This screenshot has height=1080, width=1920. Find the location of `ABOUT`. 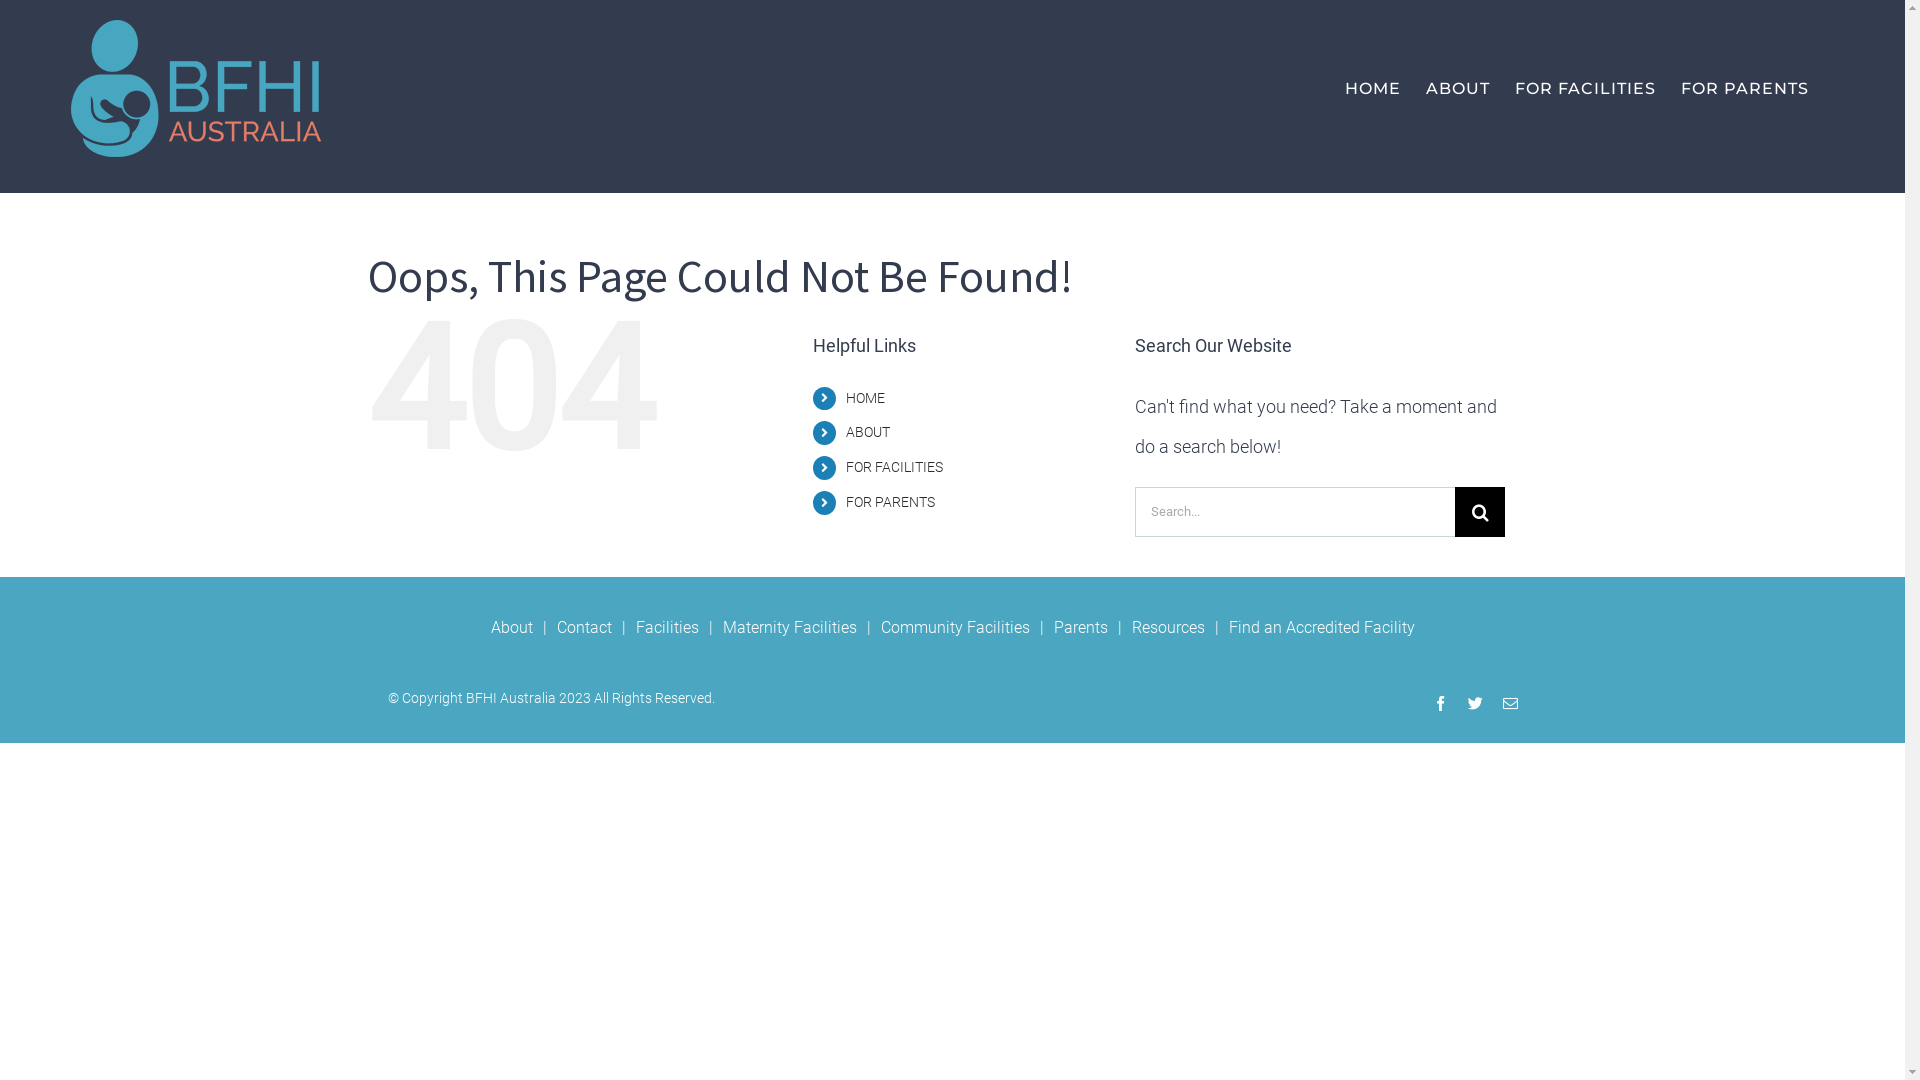

ABOUT is located at coordinates (1458, 89).